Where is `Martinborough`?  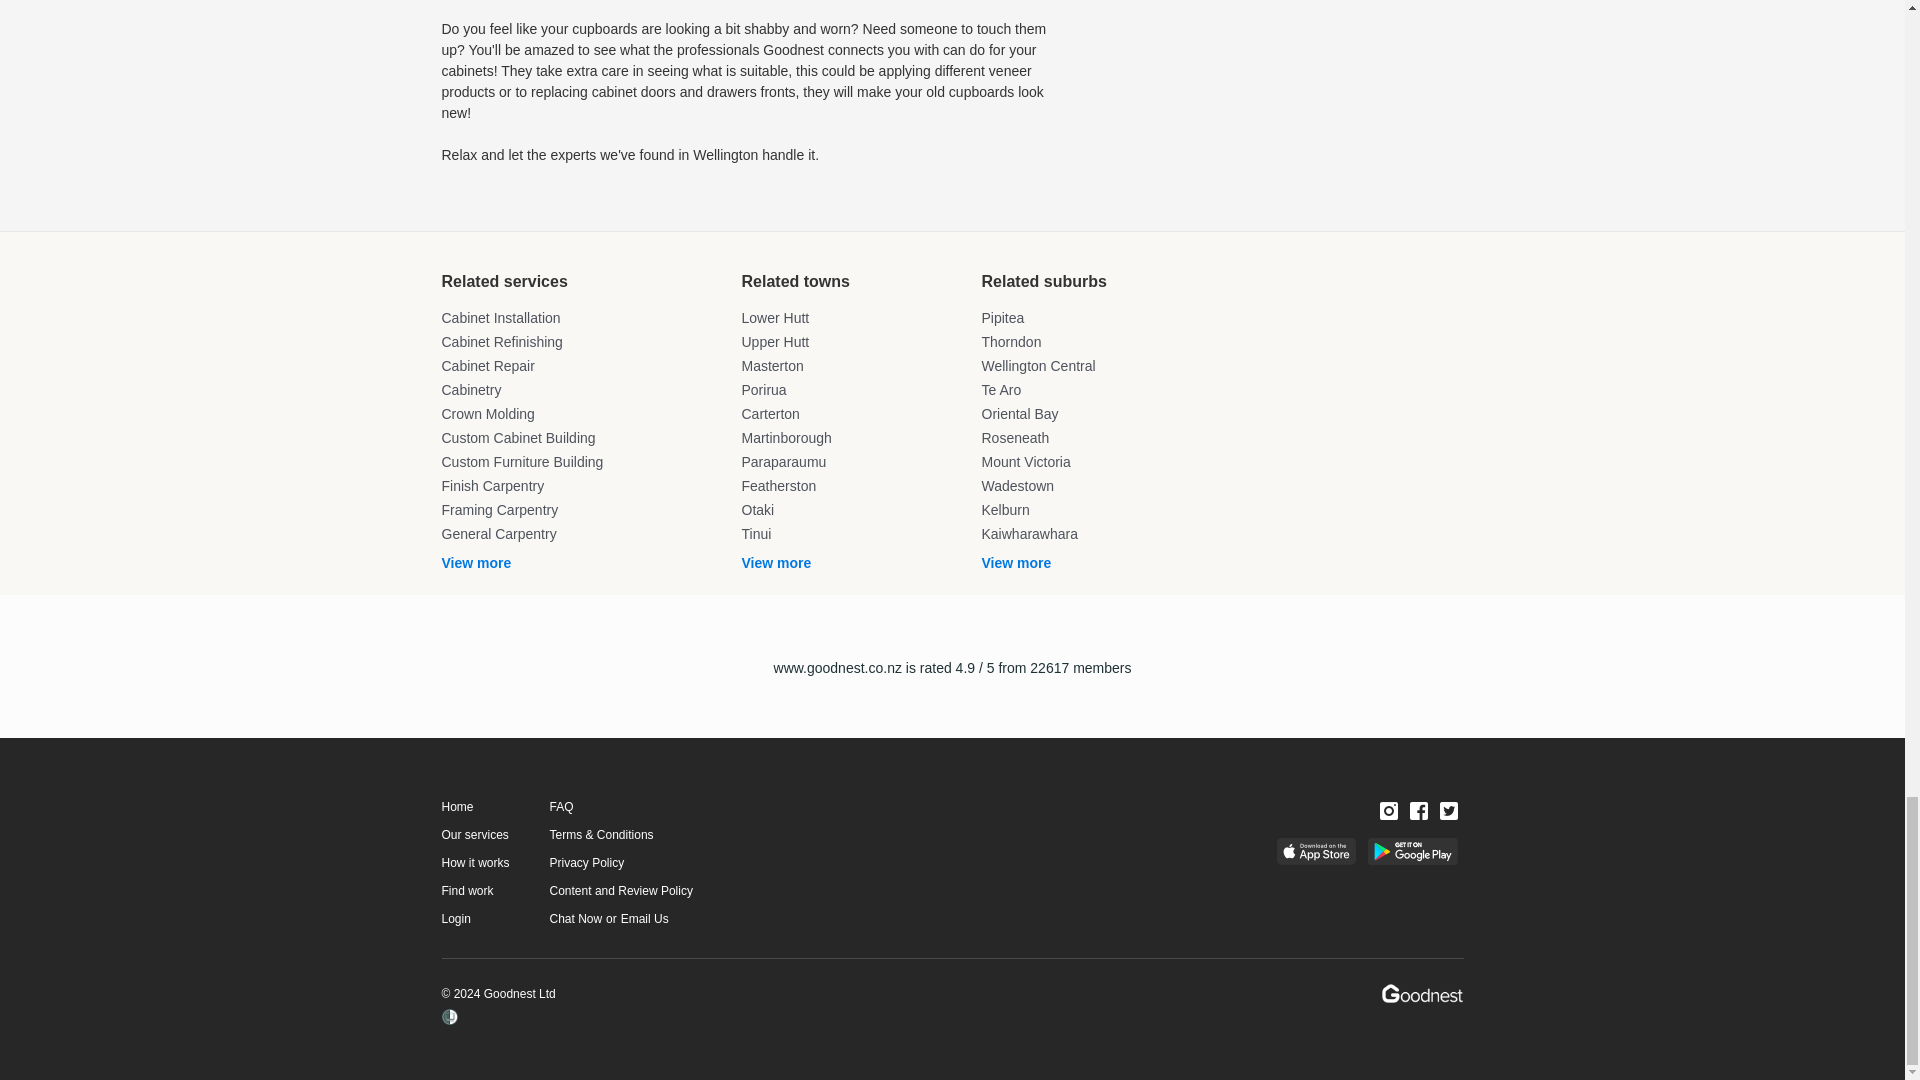
Martinborough is located at coordinates (851, 438).